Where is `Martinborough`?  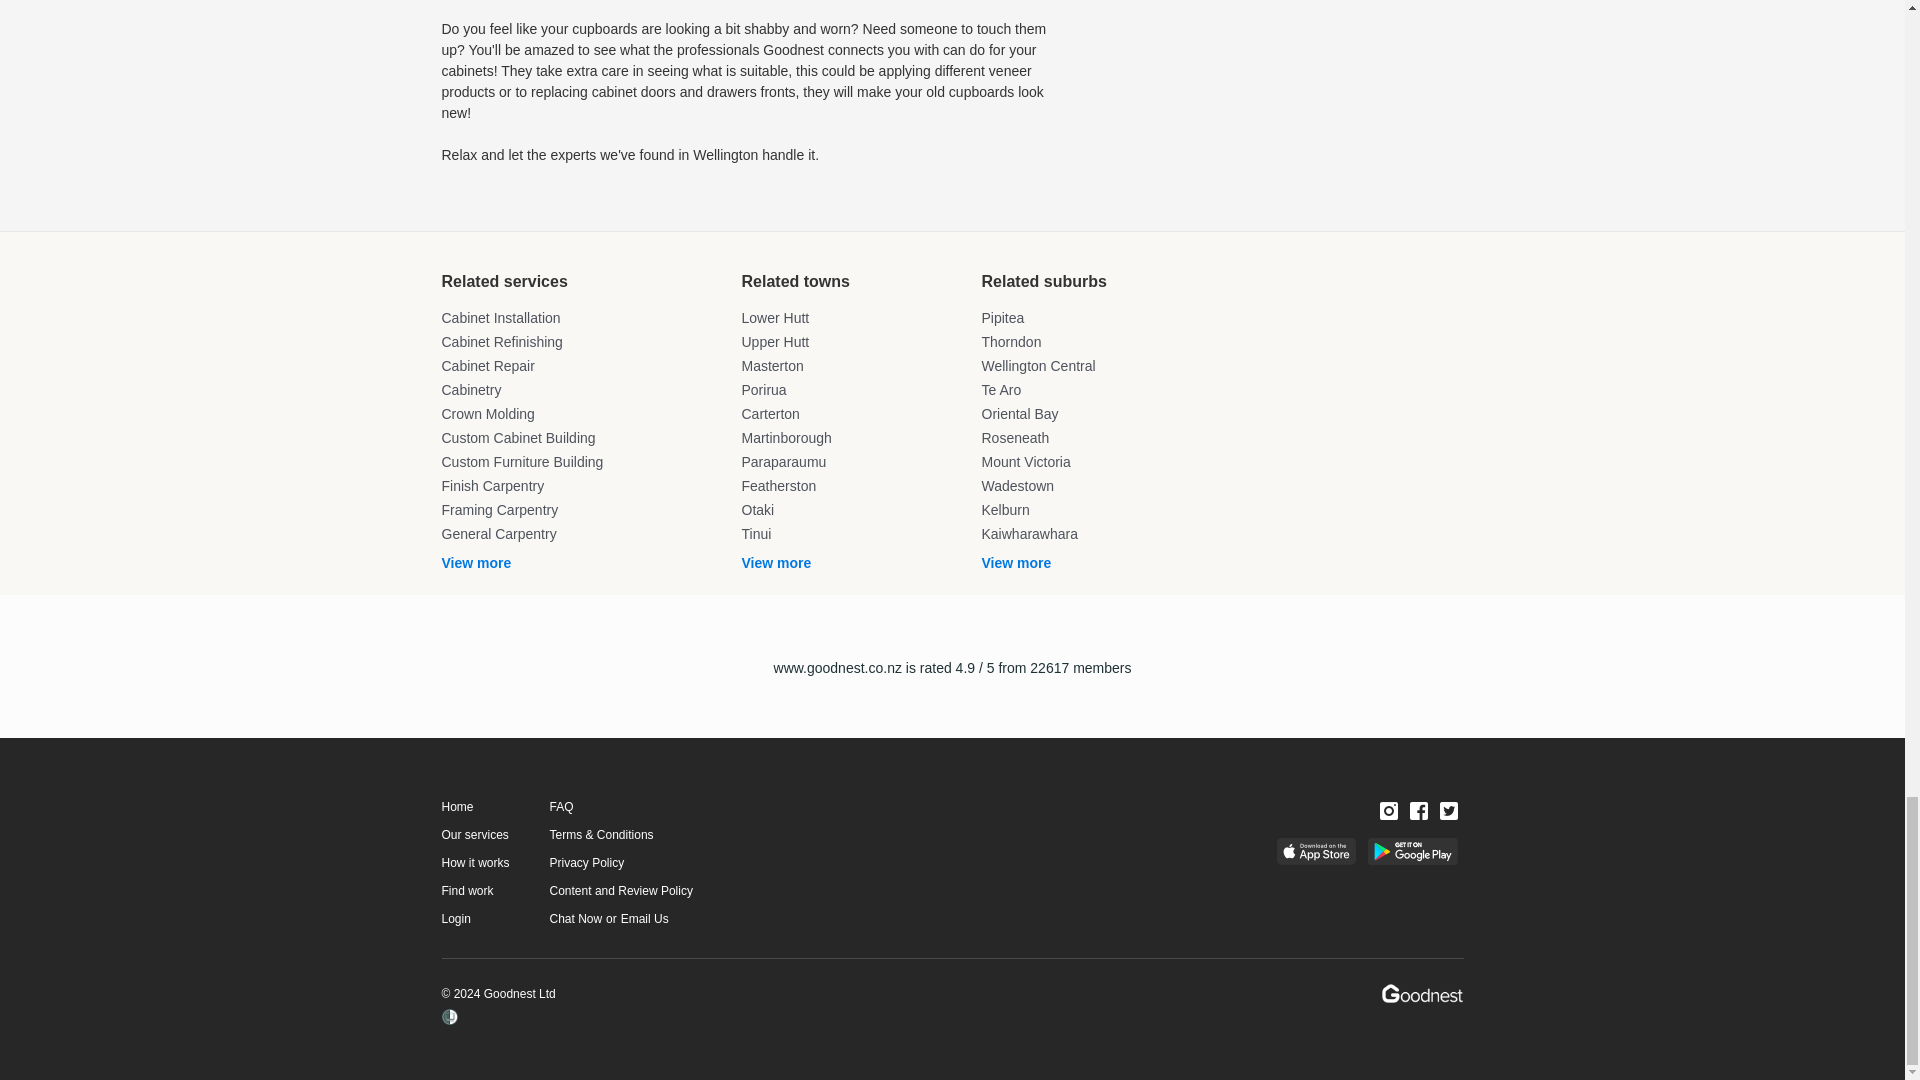
Martinborough is located at coordinates (851, 438).